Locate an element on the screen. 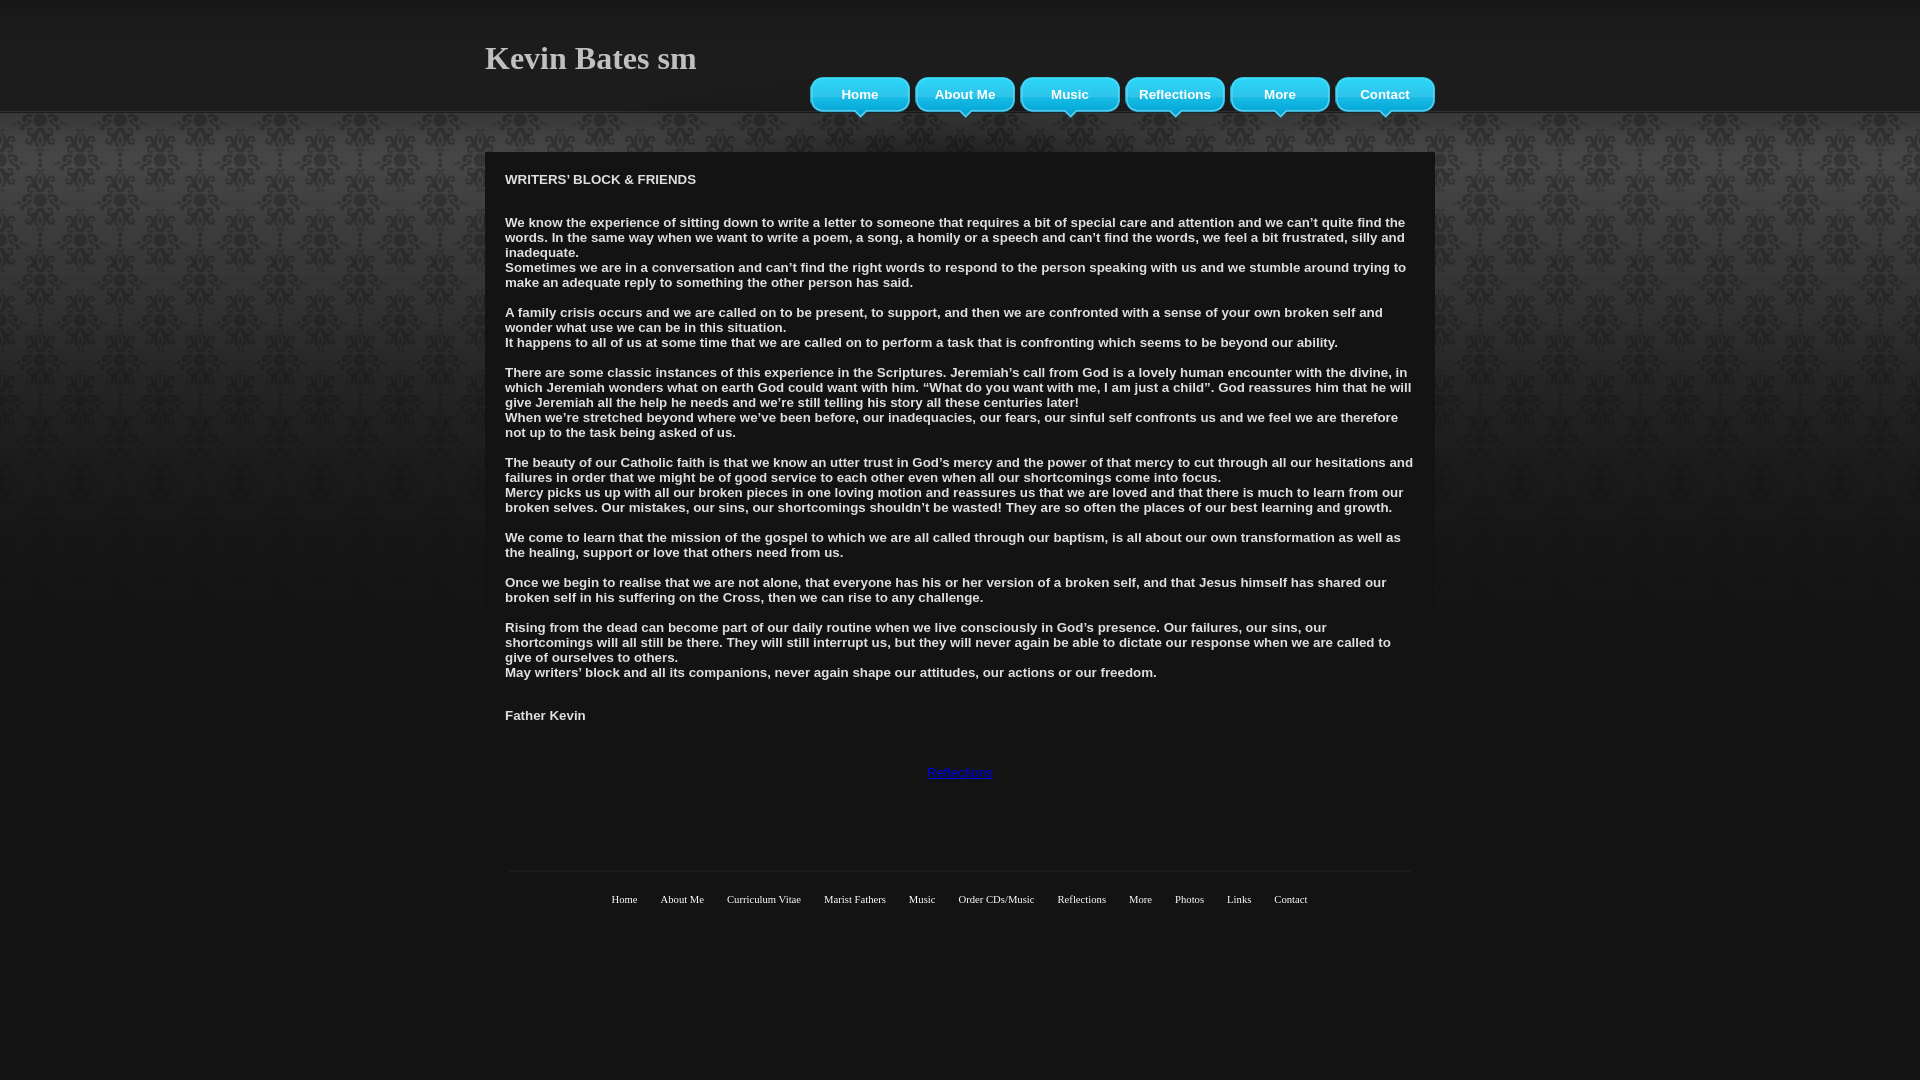  Photos is located at coordinates (1190, 898).